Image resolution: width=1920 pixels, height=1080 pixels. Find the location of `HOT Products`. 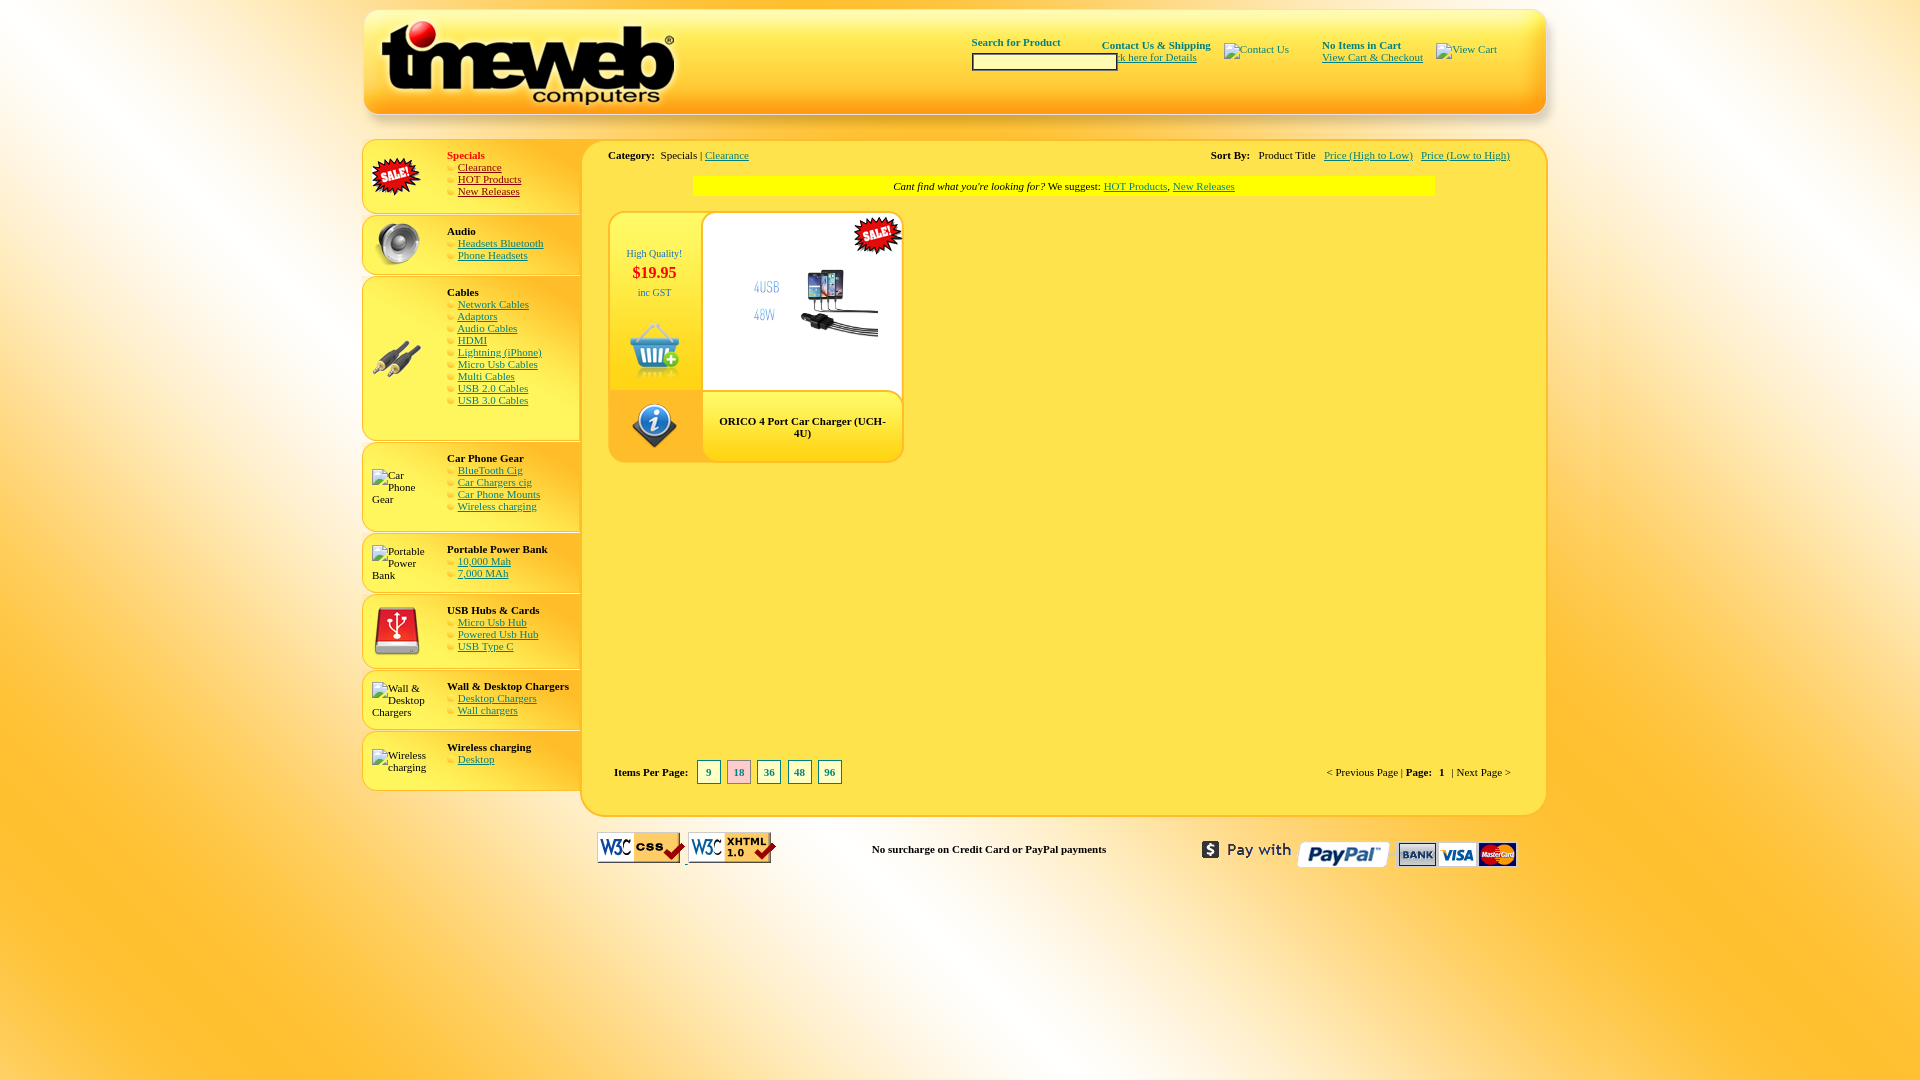

HOT Products is located at coordinates (490, 179).